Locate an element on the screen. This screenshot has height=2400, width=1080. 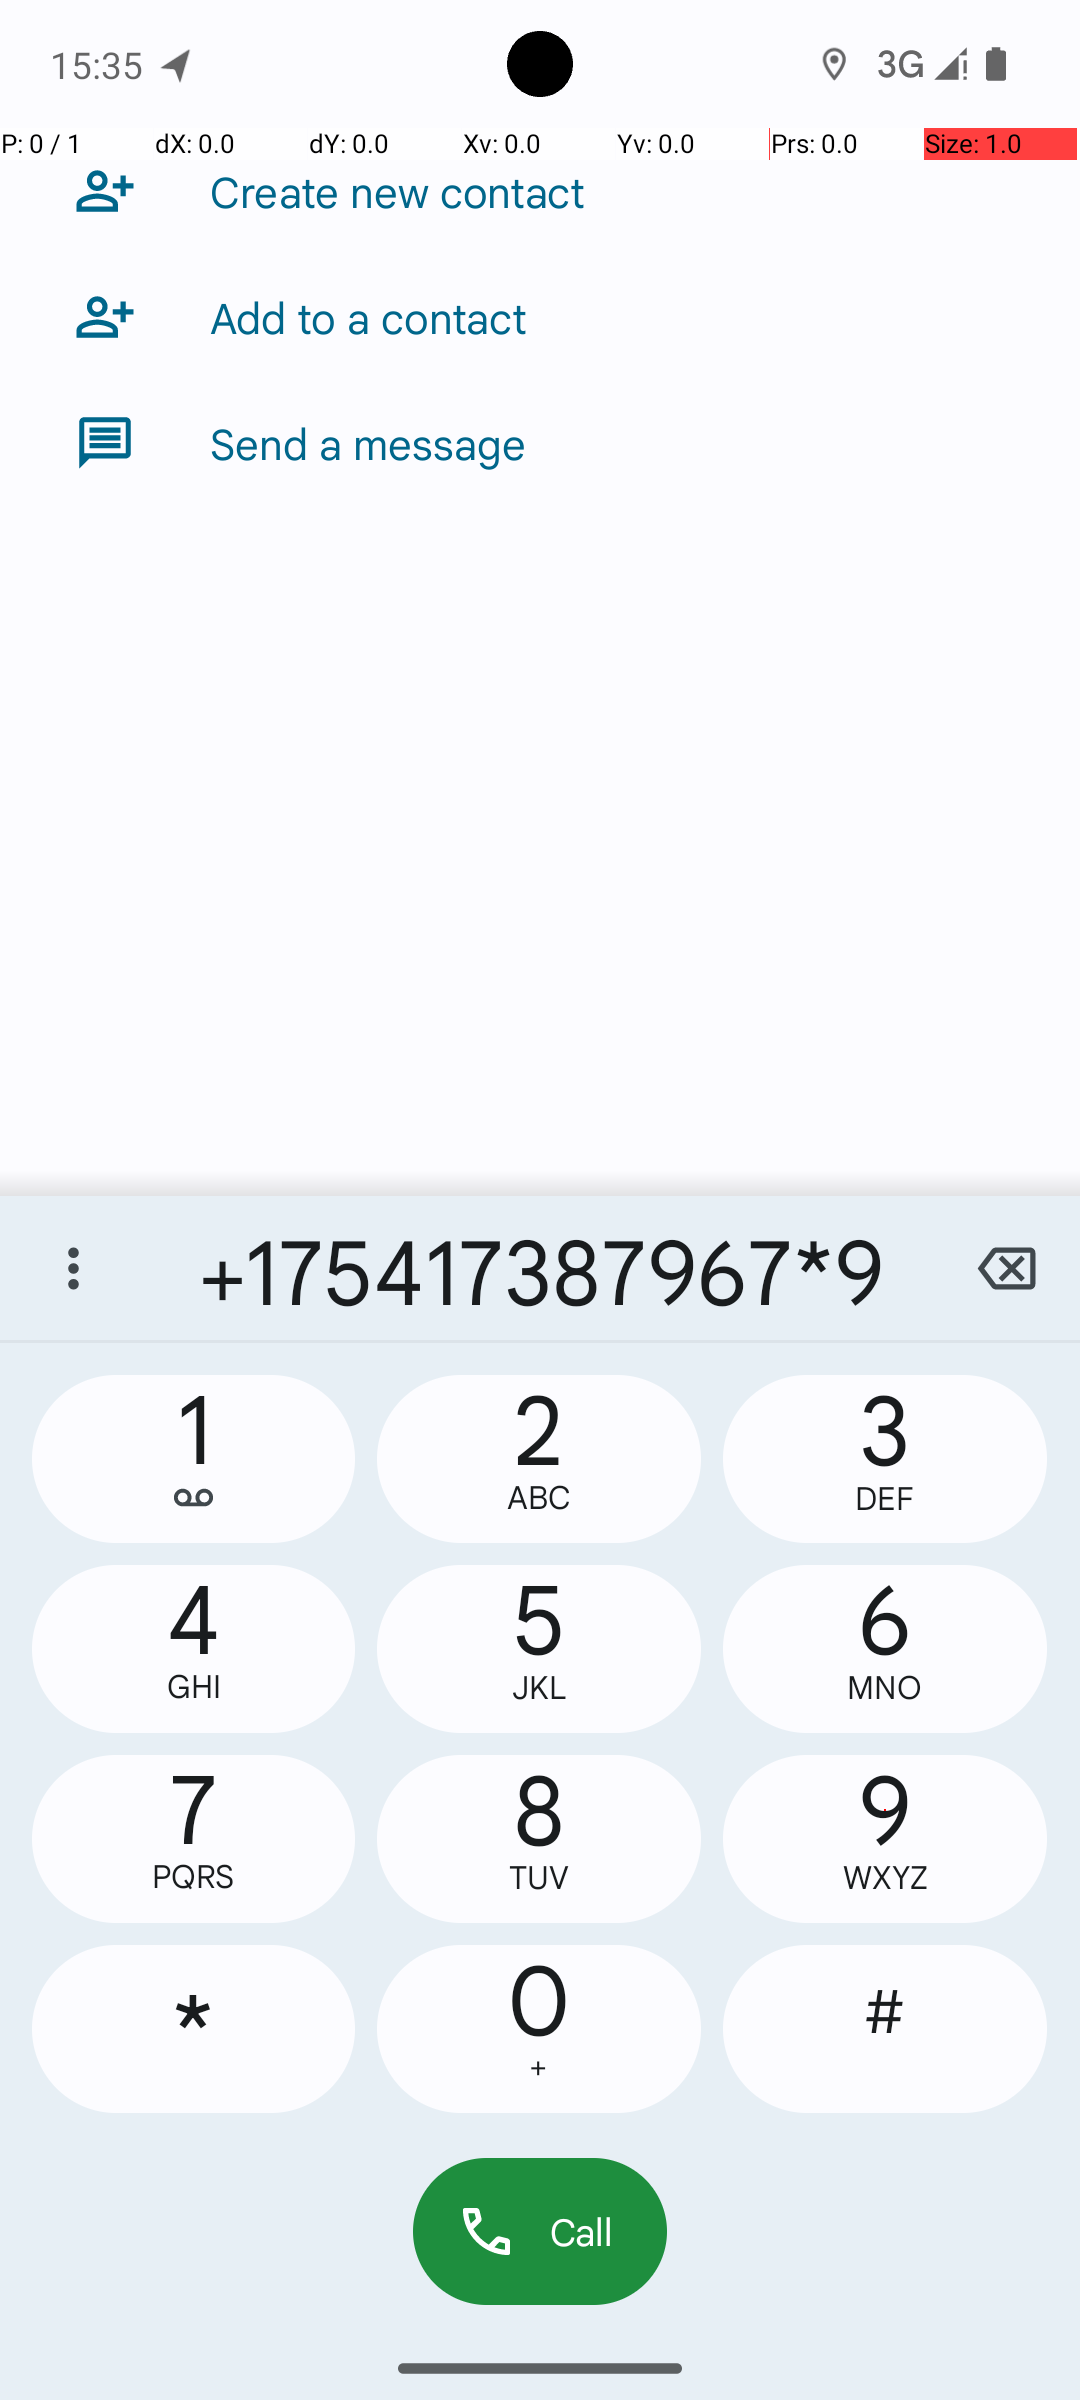
8,TUV is located at coordinates (539, 1839).